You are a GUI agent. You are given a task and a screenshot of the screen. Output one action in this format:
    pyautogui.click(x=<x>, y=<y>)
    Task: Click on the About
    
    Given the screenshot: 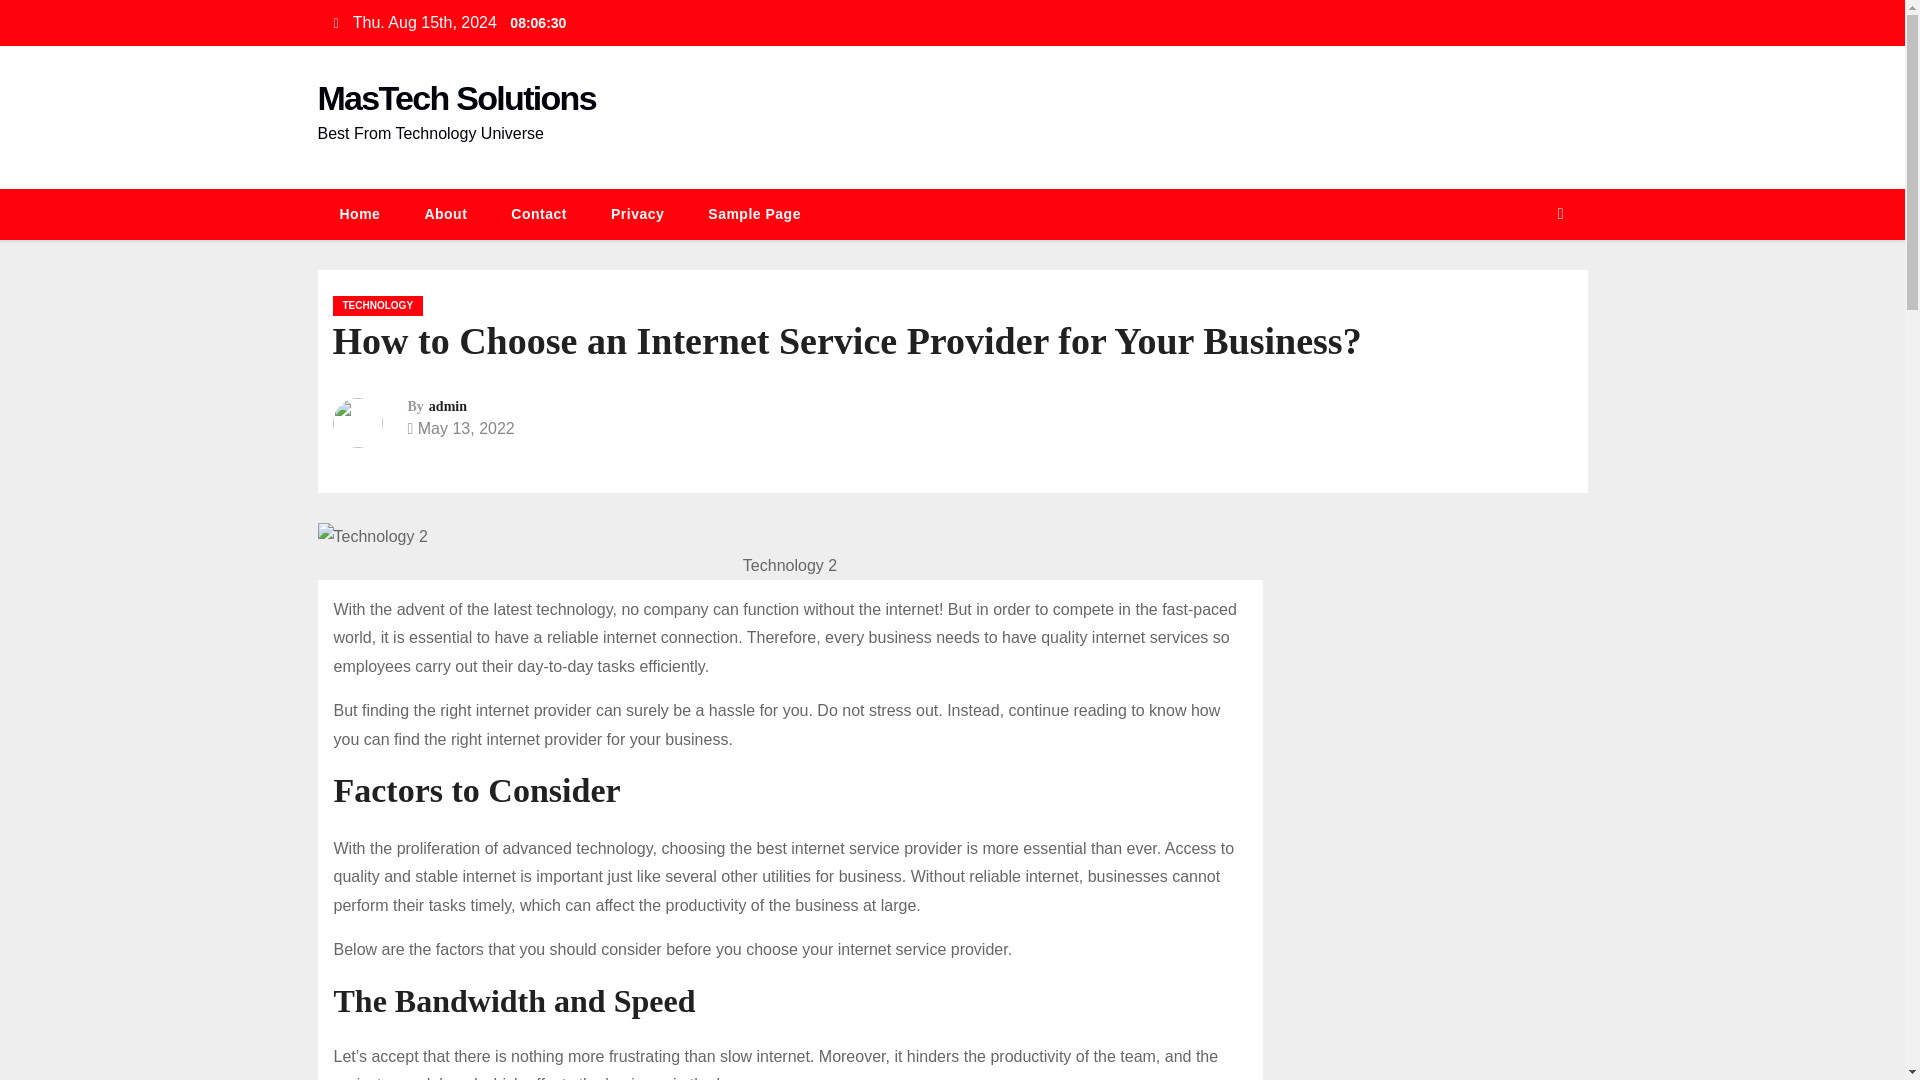 What is the action you would take?
    pyautogui.click(x=445, y=214)
    